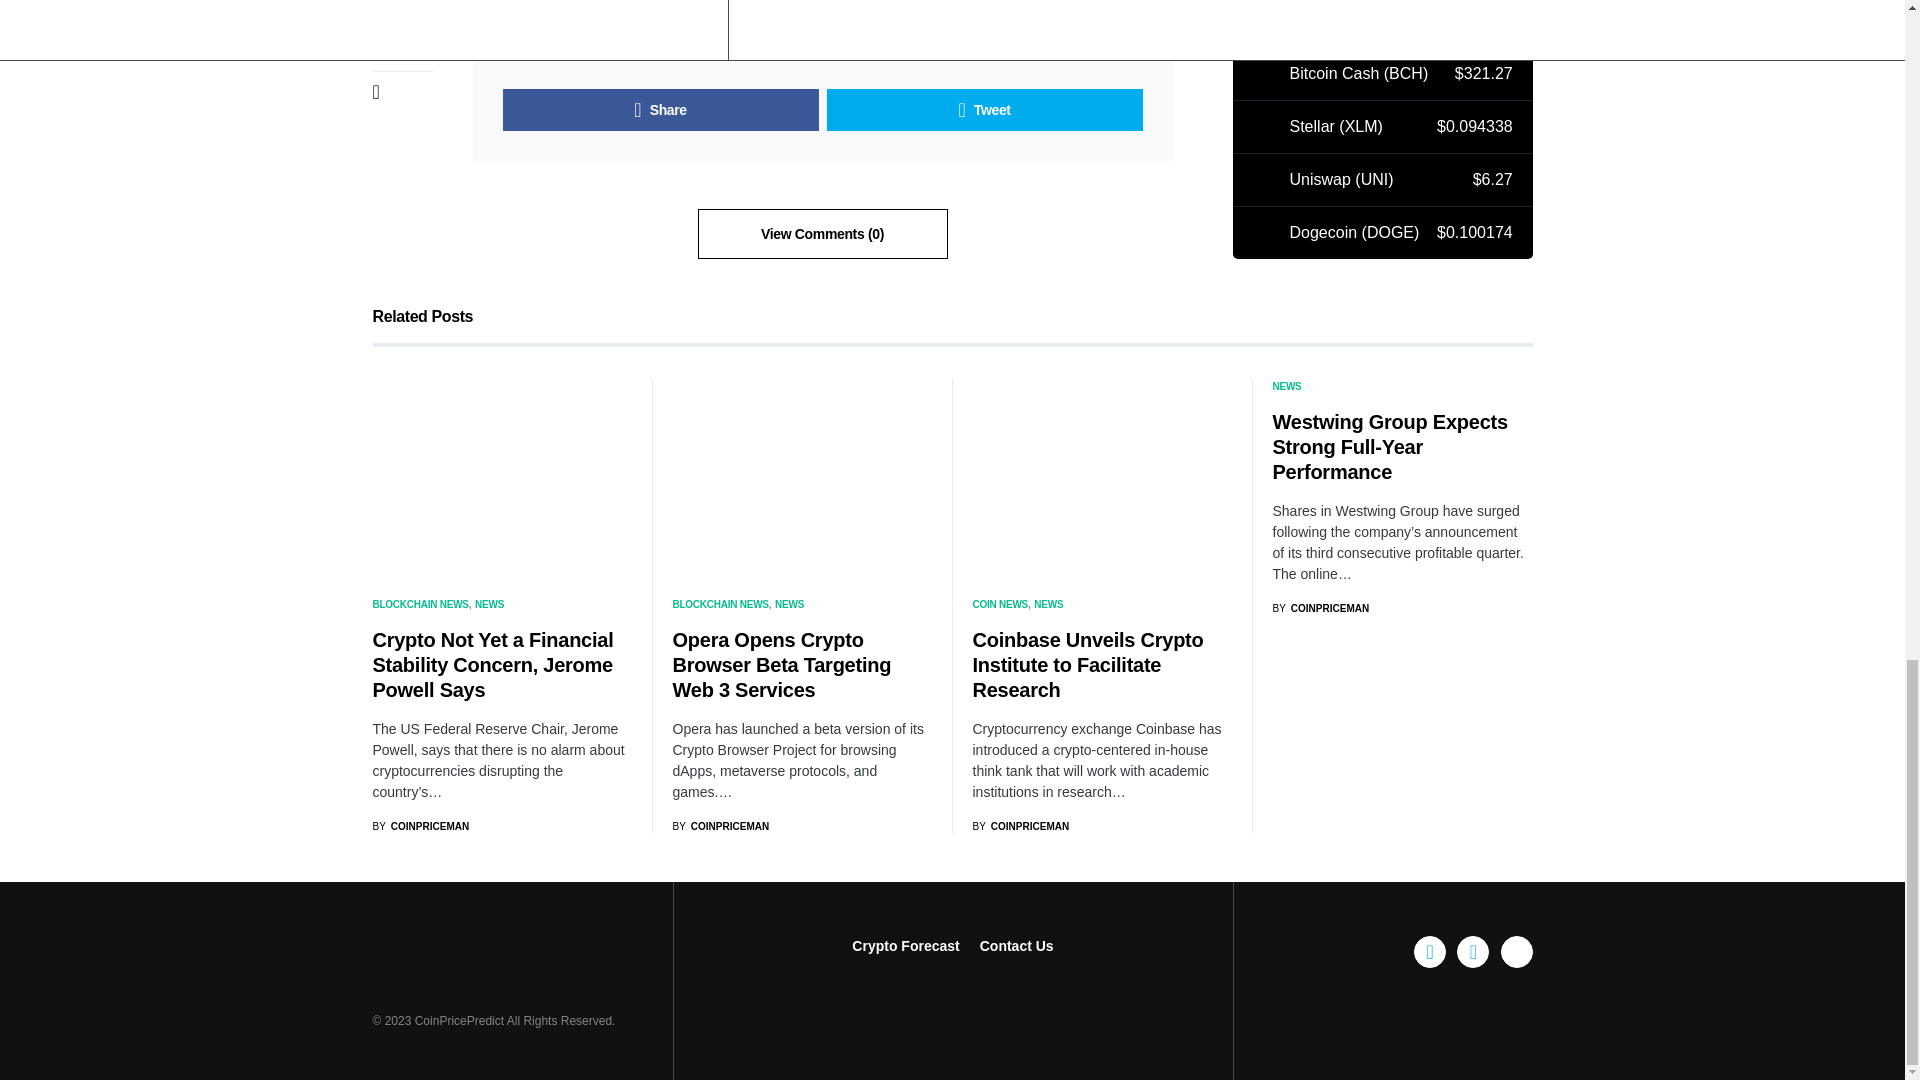 This screenshot has height=1080, width=1920. Describe the element at coordinates (720, 826) in the screenshot. I see `View all posts by coinpriceman` at that location.